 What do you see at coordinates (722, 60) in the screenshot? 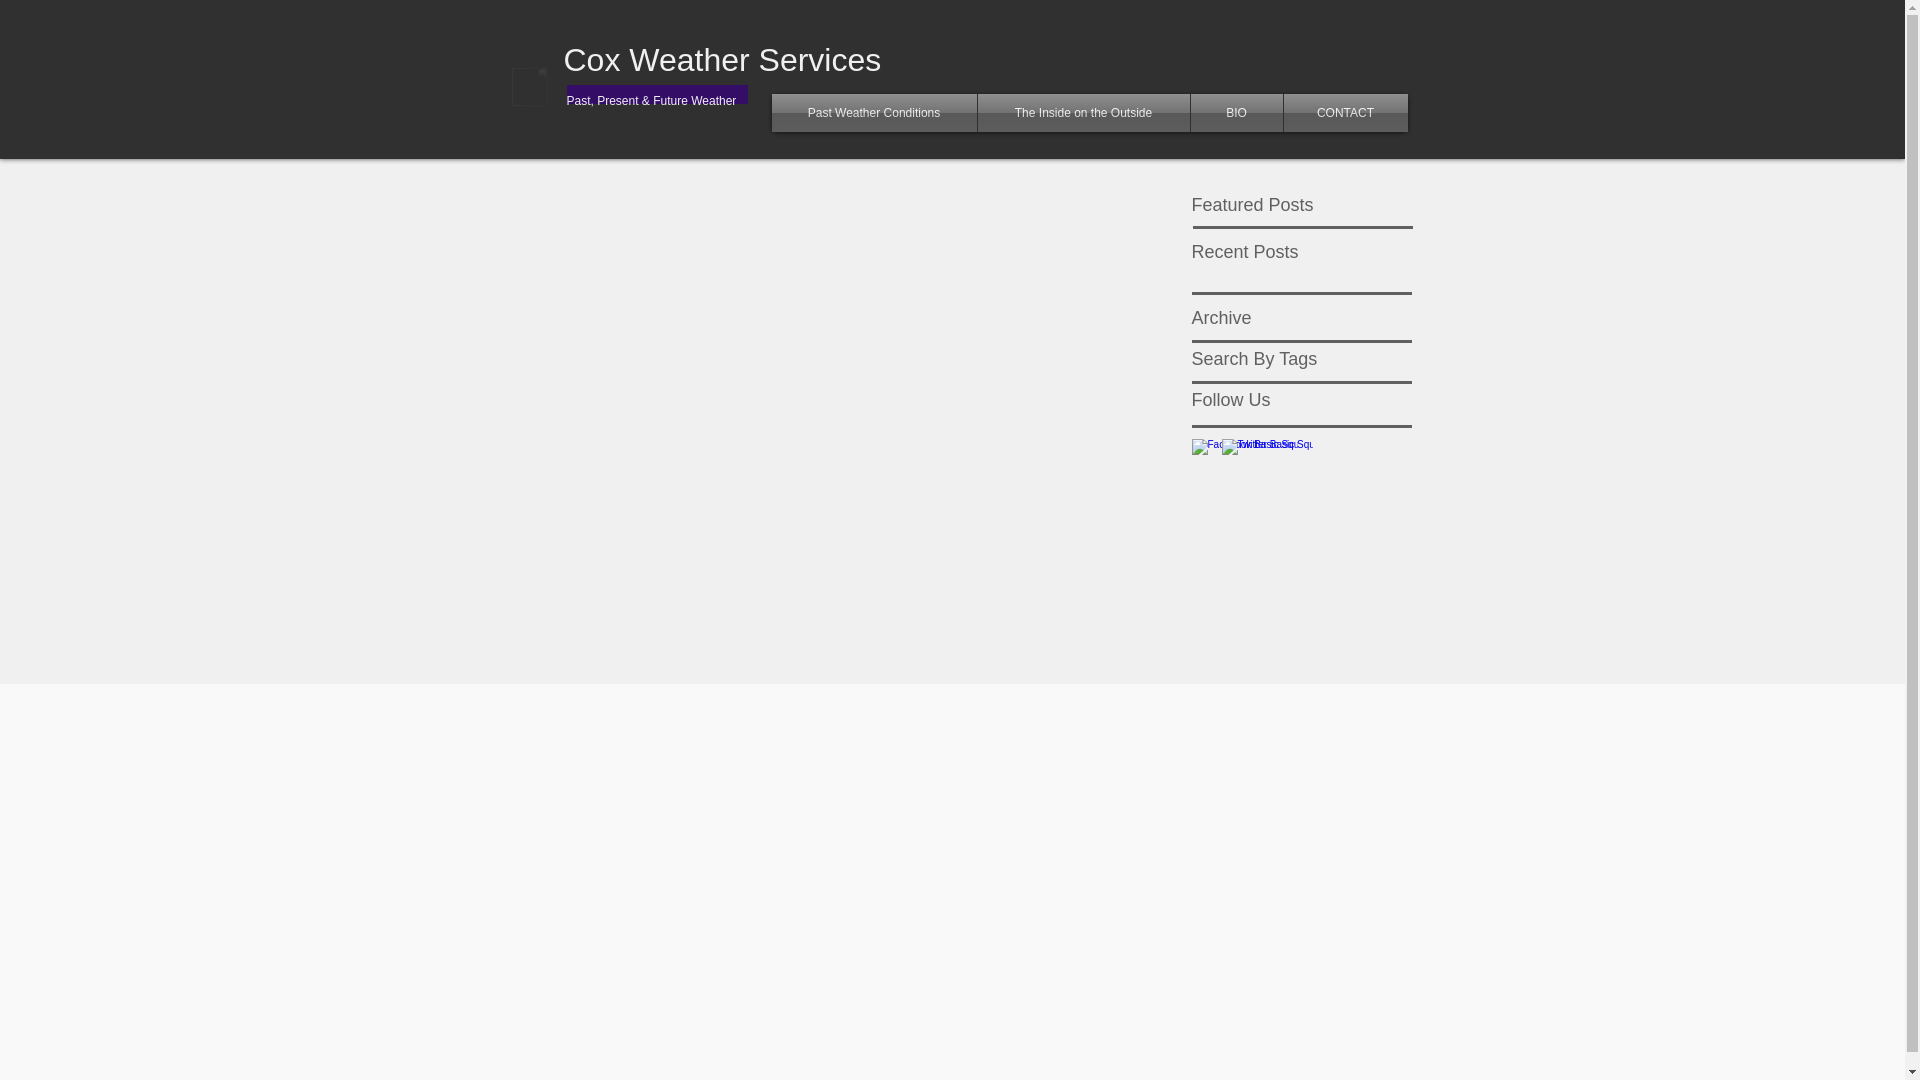
I see `Cox Weather Services` at bounding box center [722, 60].